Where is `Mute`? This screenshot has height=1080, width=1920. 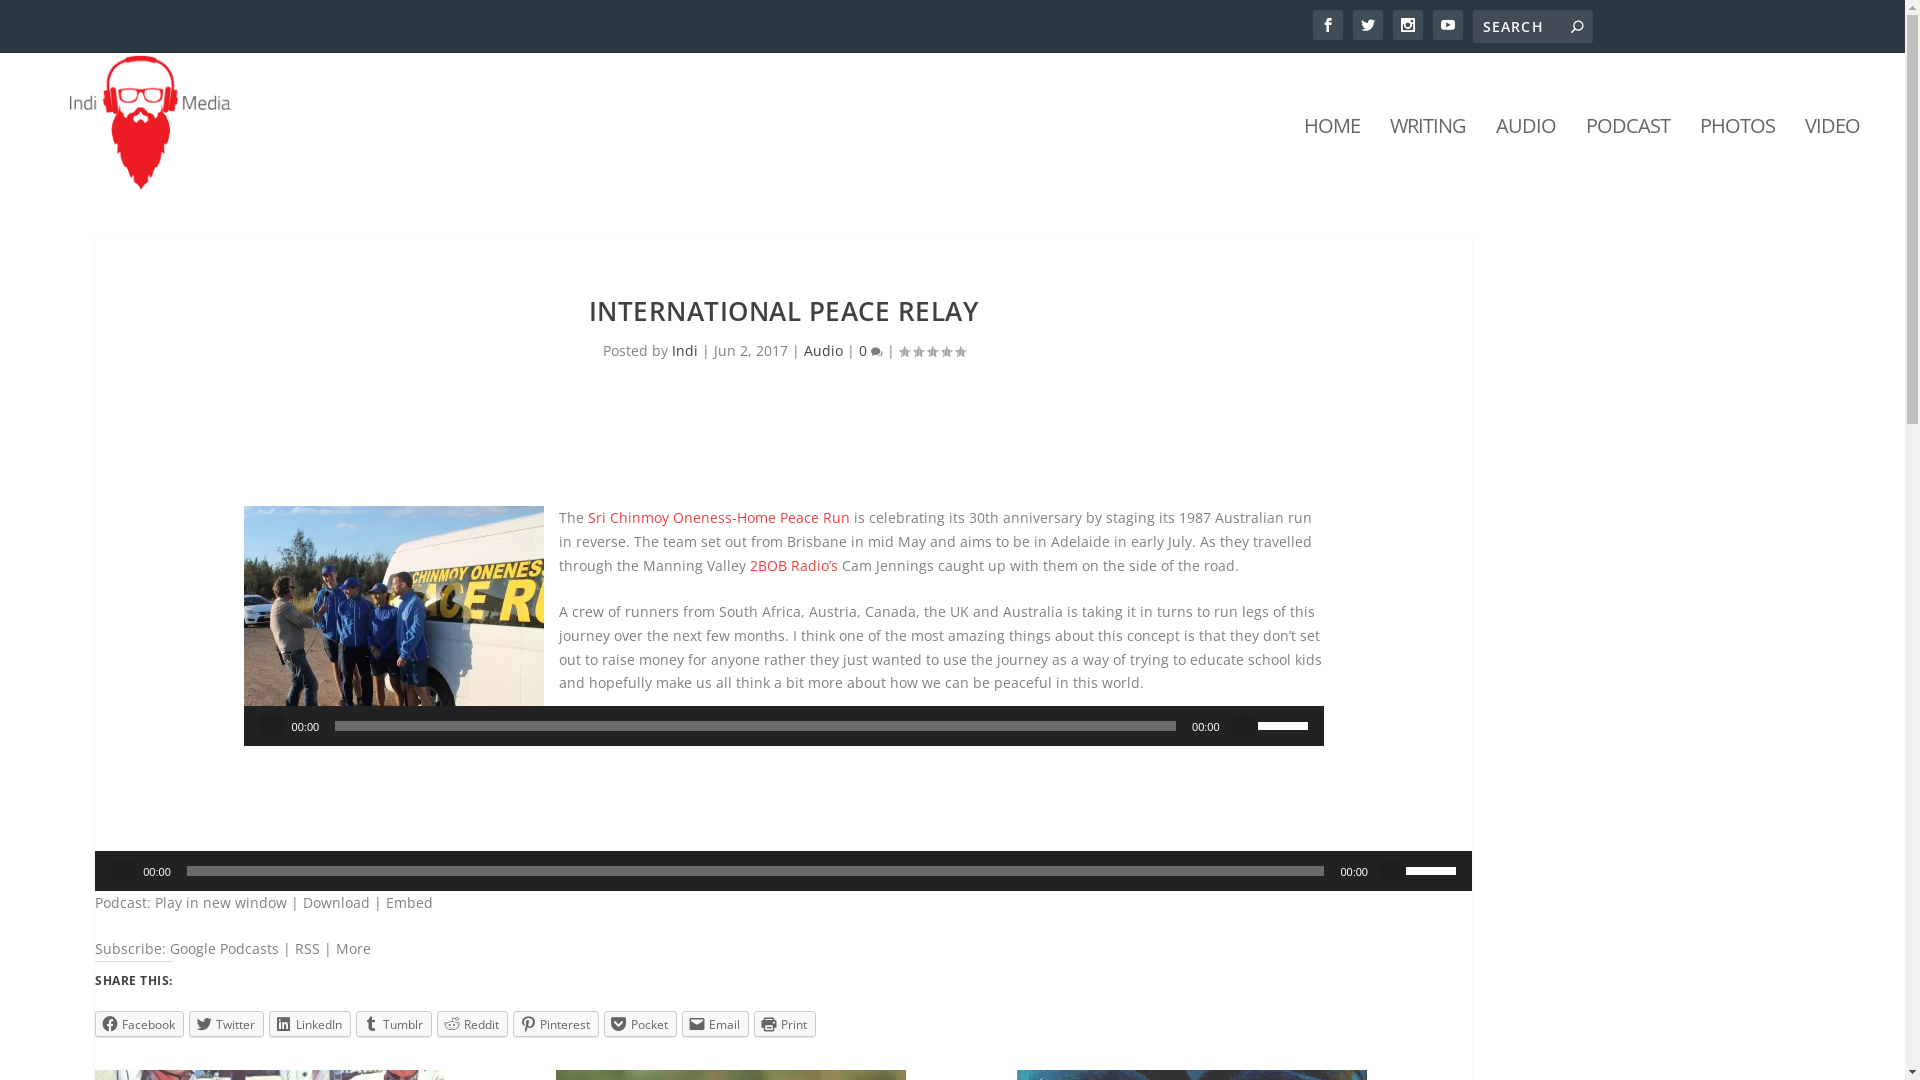
Mute is located at coordinates (1392, 871).